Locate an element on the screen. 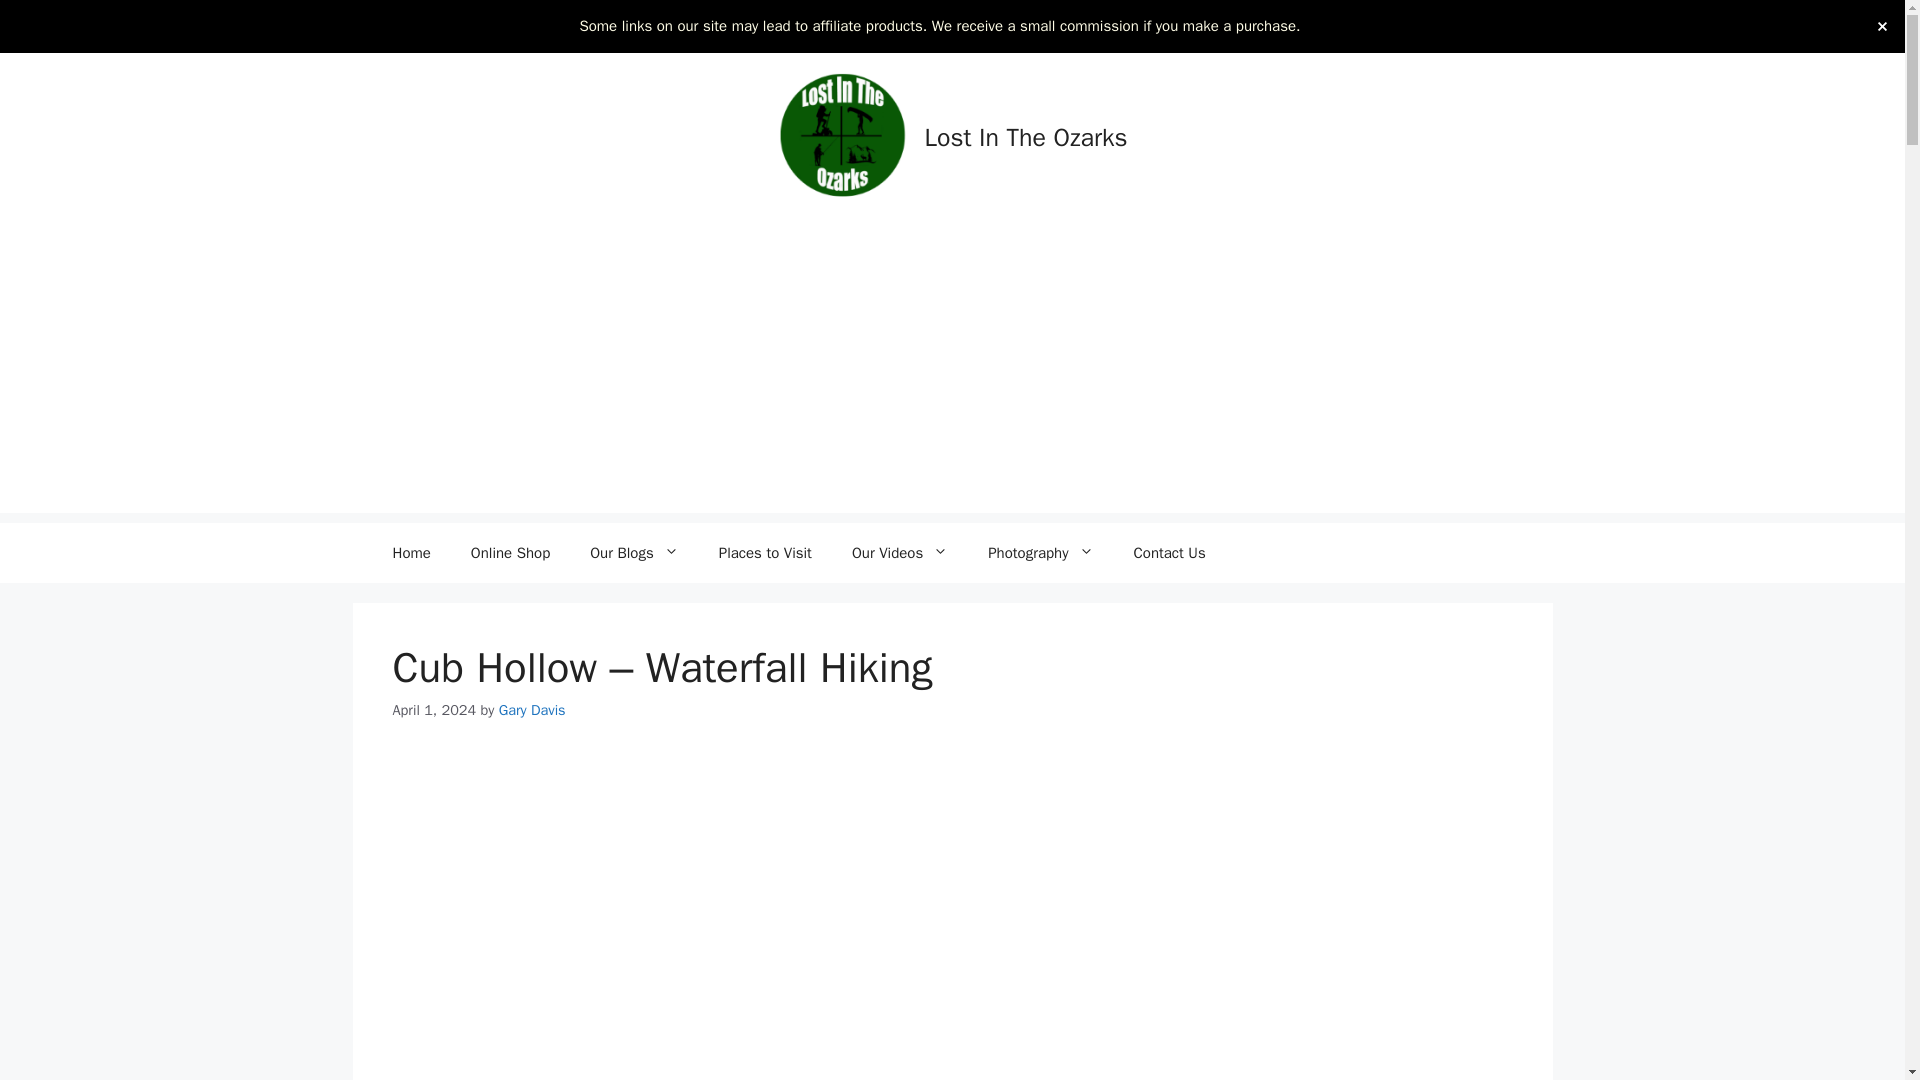 This screenshot has height=1080, width=1920. Home is located at coordinates (410, 552).